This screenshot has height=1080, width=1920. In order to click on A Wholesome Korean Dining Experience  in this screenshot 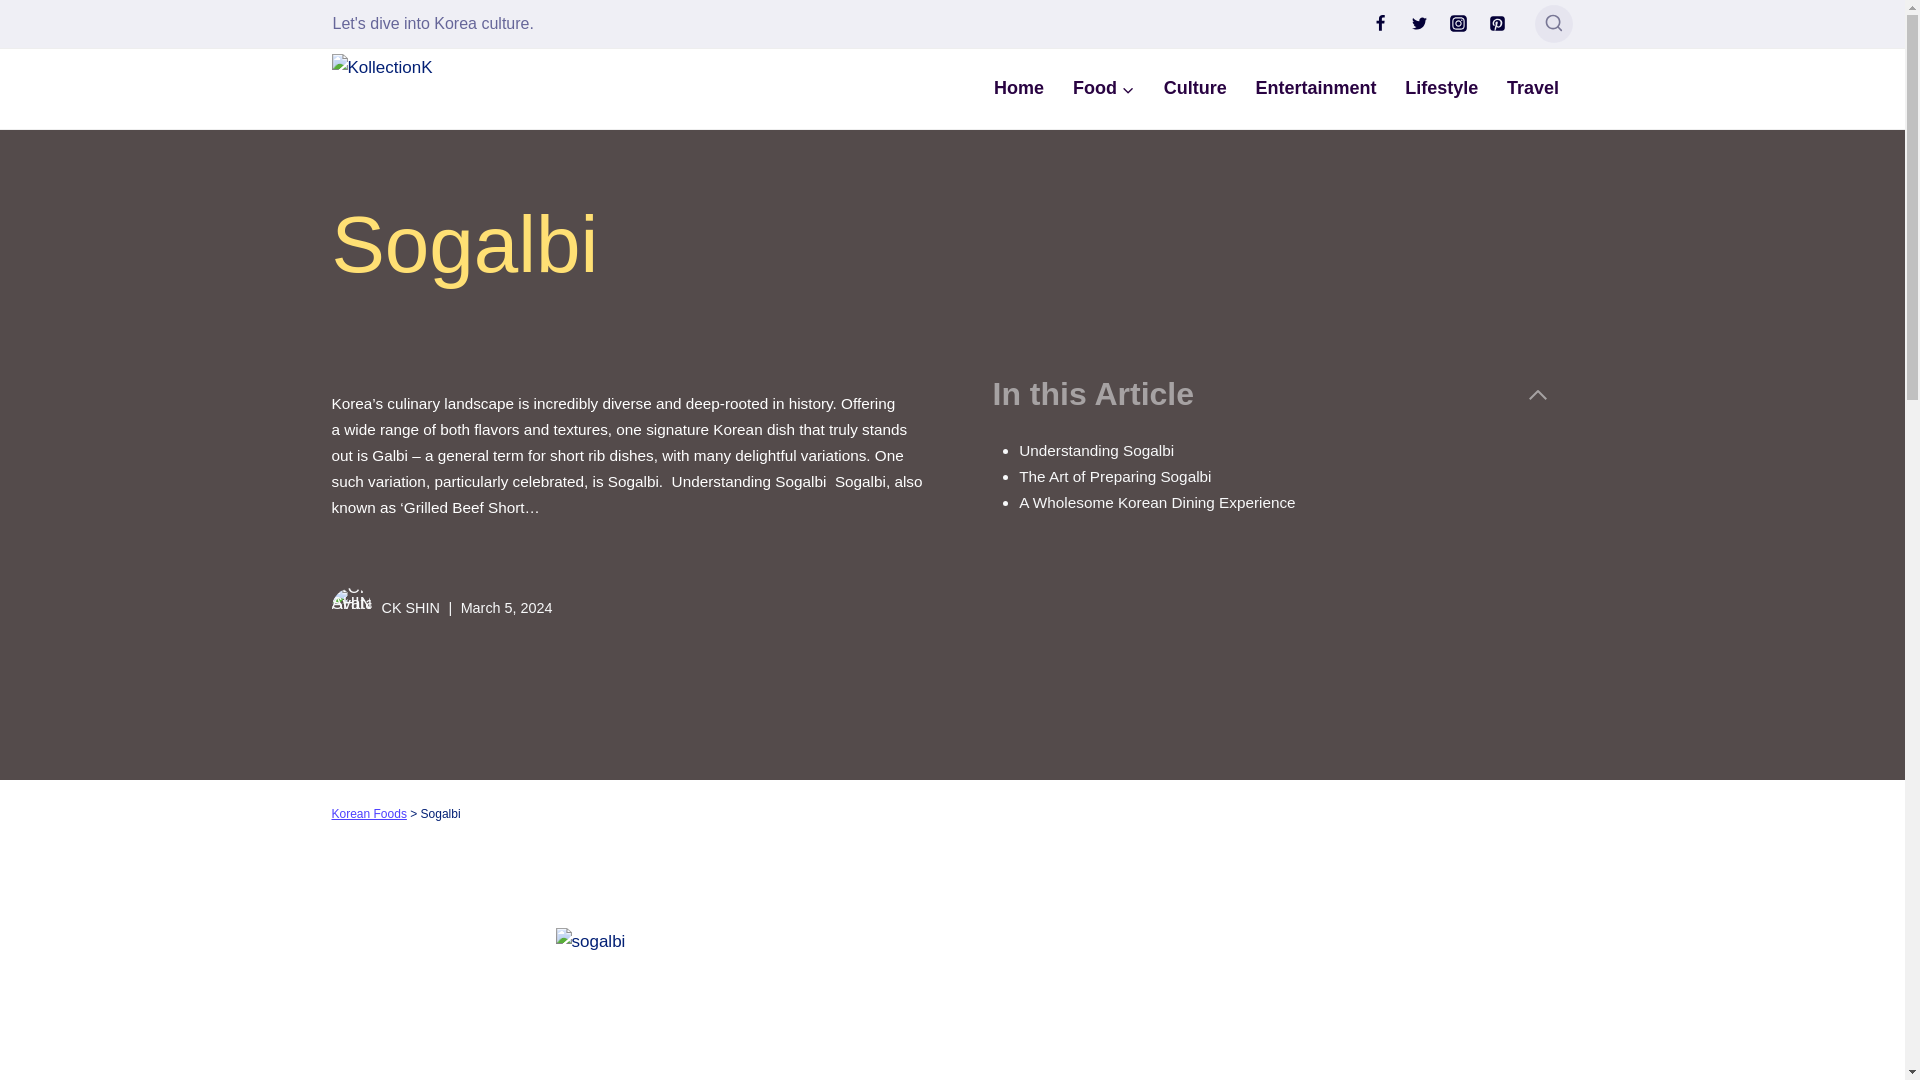, I will do `click(1159, 502)`.